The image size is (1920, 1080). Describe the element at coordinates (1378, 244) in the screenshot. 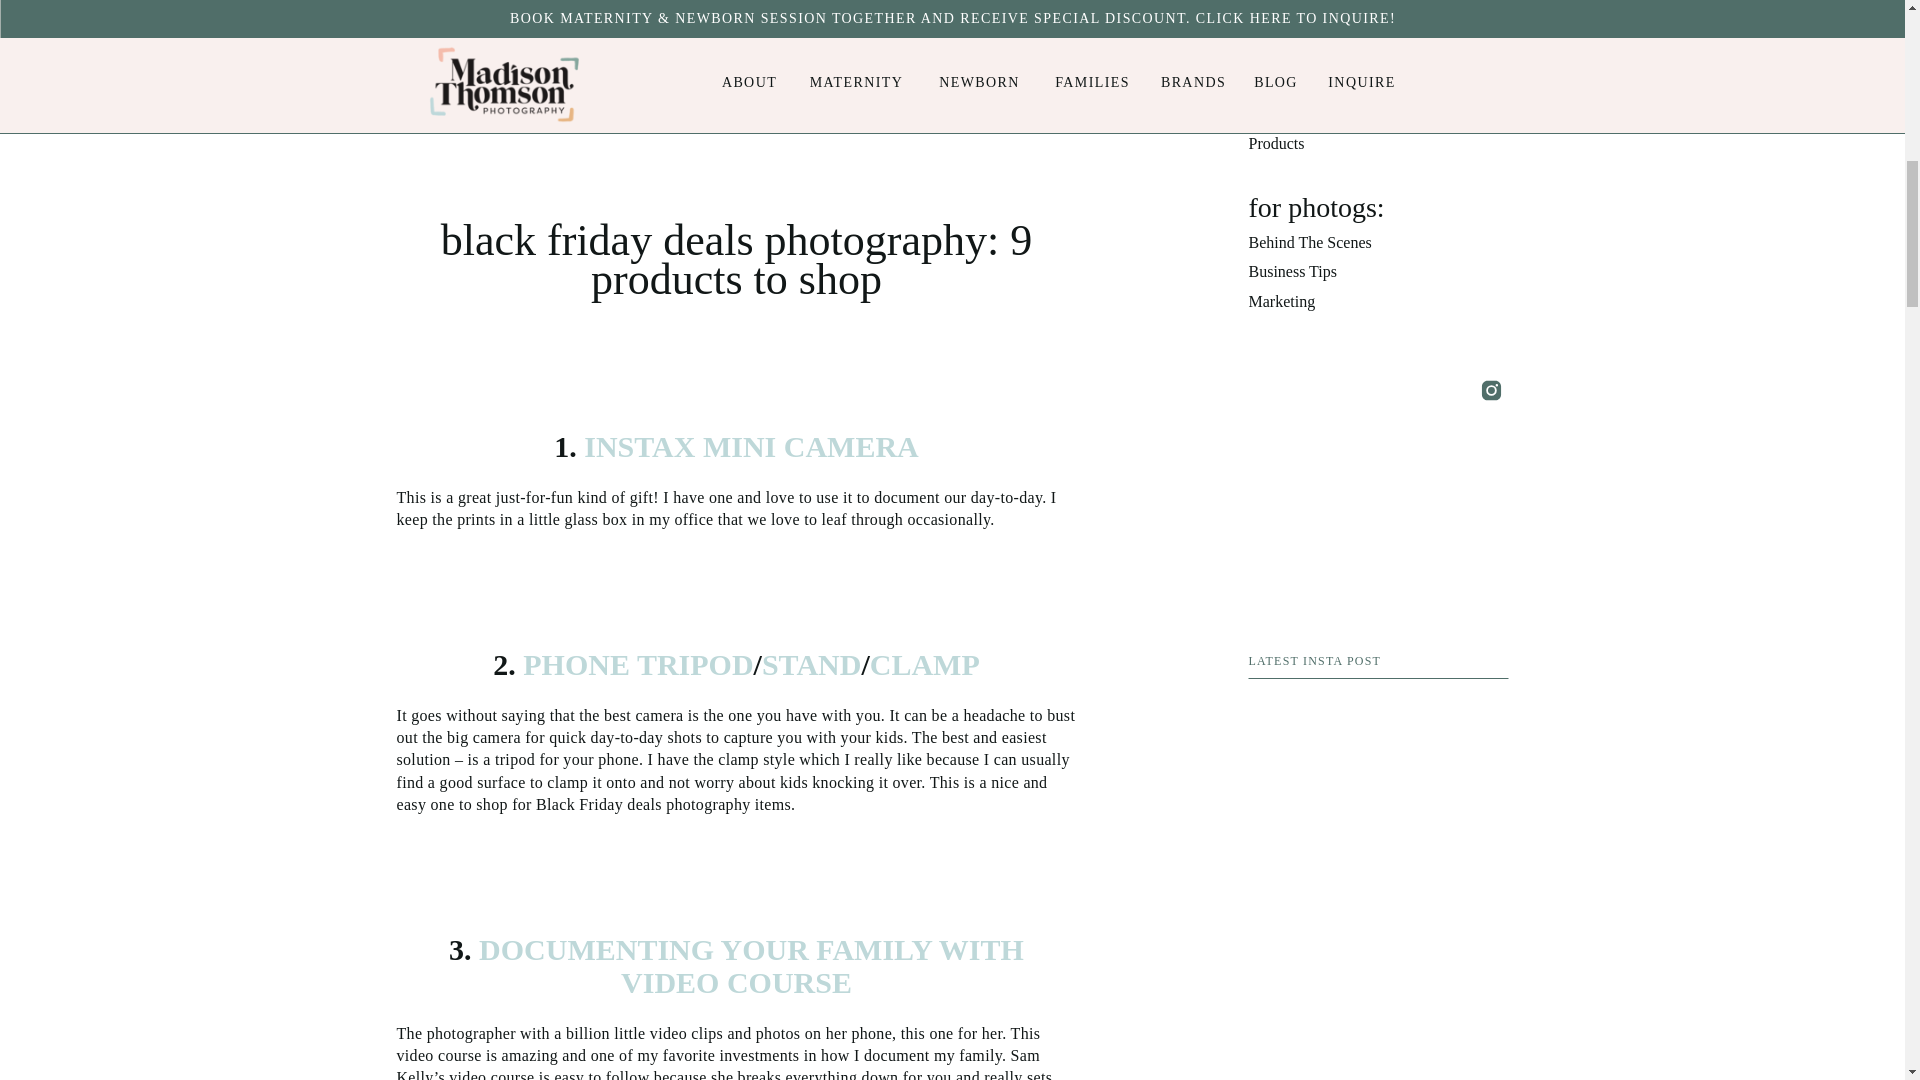

I see `Behind The Scenes` at that location.